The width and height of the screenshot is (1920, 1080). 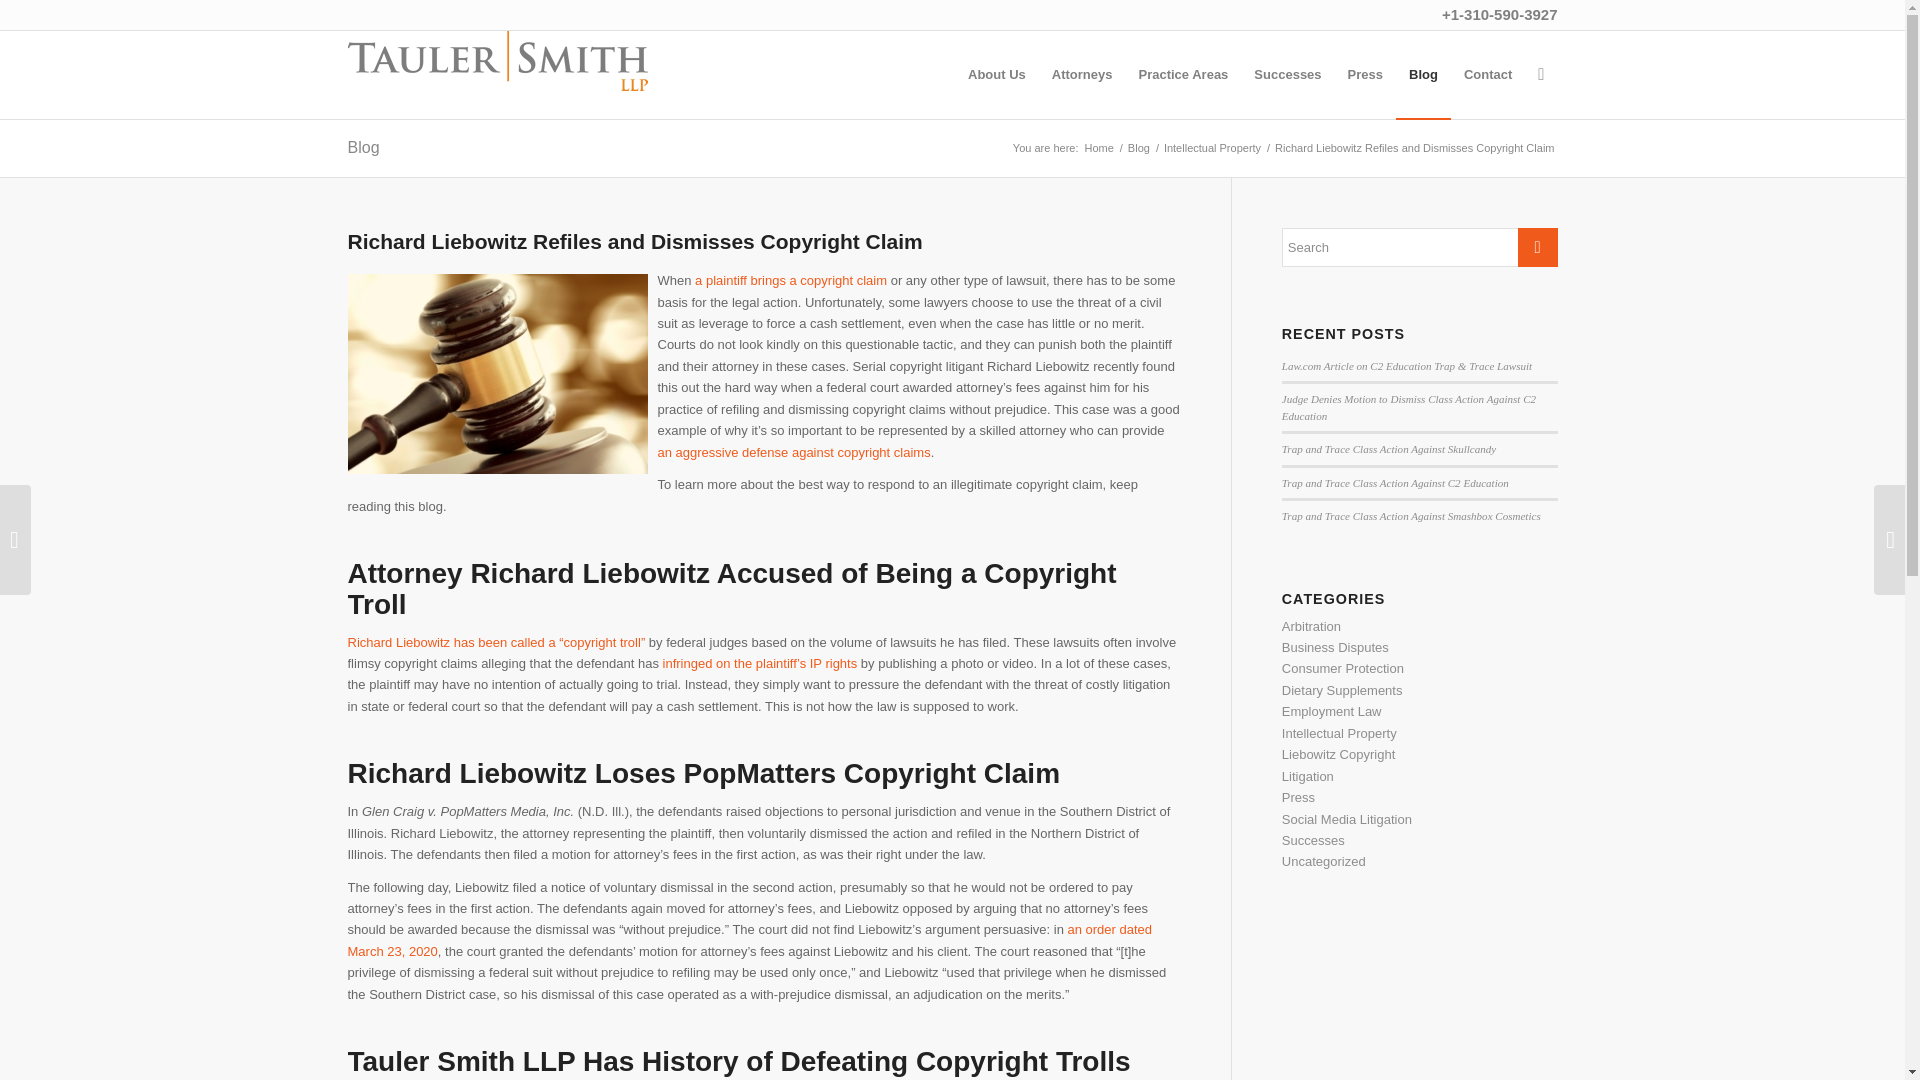 What do you see at coordinates (1139, 148) in the screenshot?
I see `Blog` at bounding box center [1139, 148].